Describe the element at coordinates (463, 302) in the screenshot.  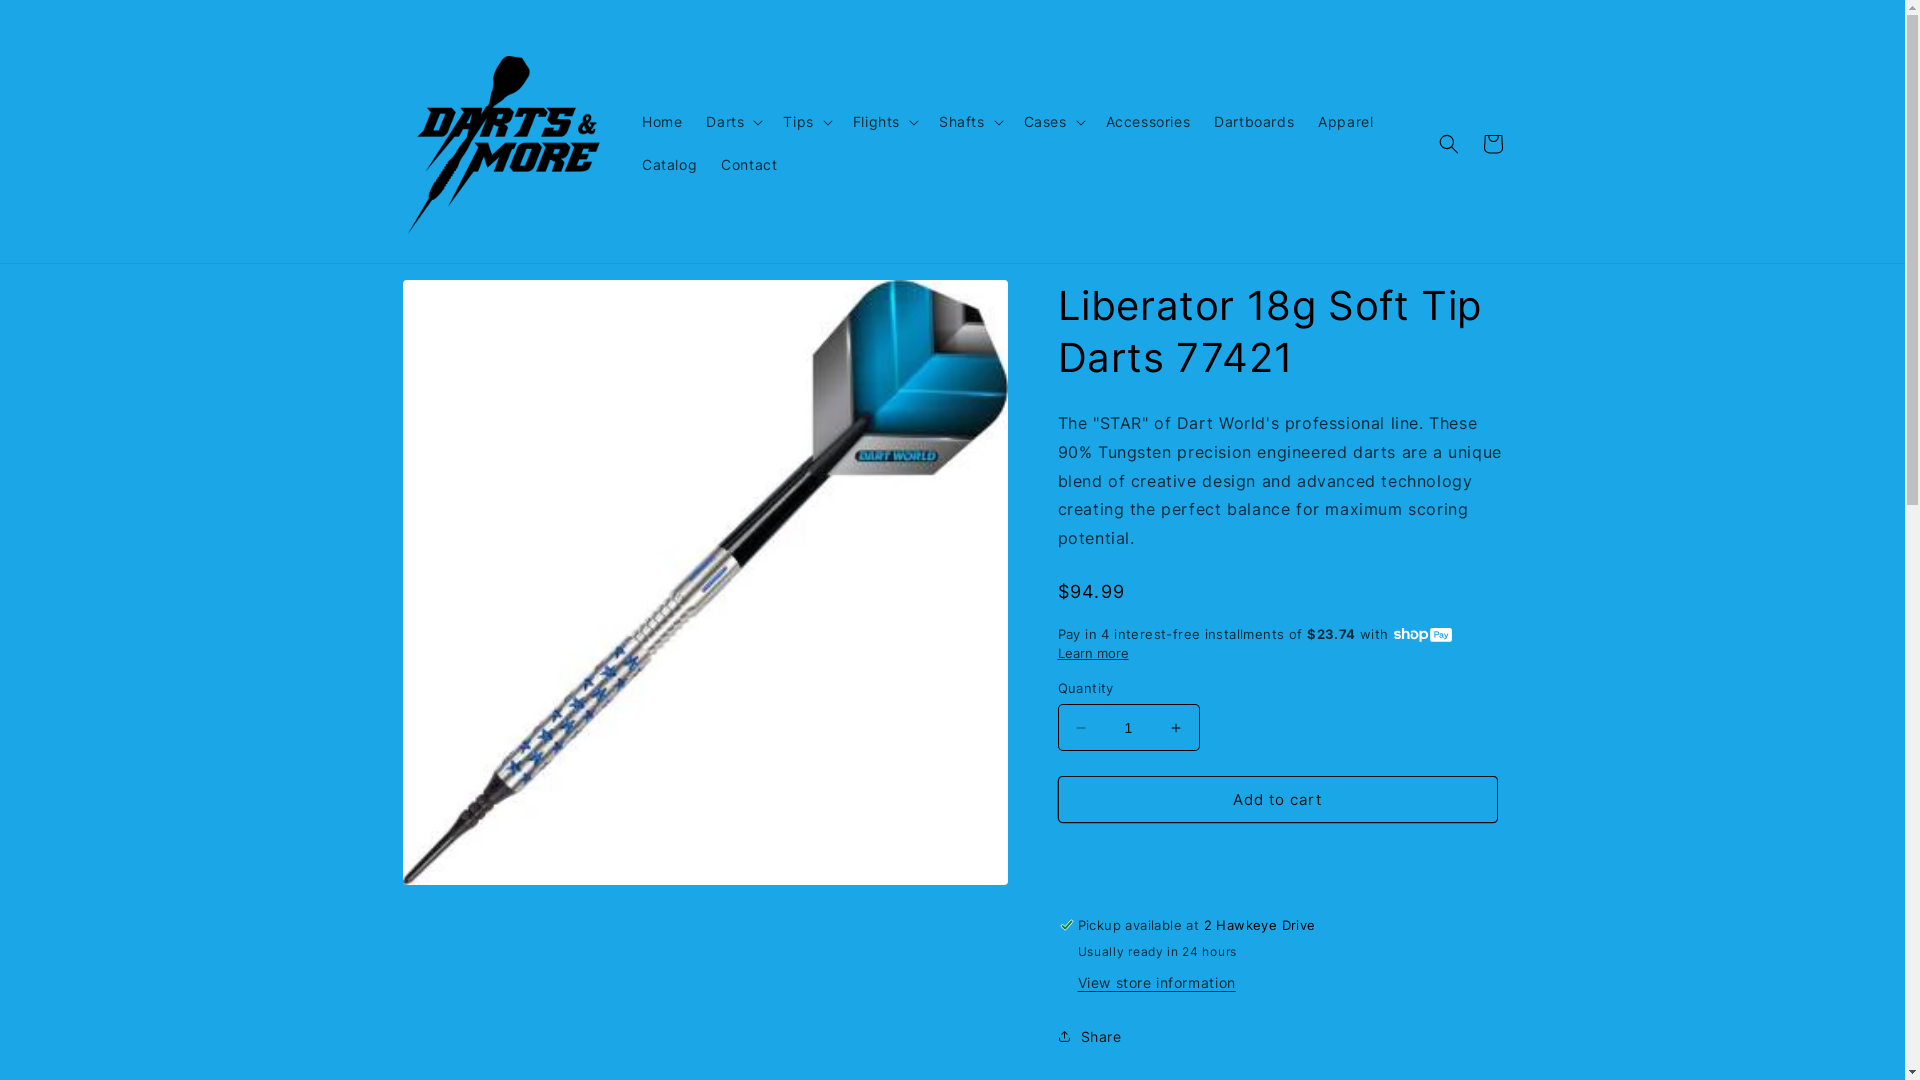
I see `Skip to product information` at that location.